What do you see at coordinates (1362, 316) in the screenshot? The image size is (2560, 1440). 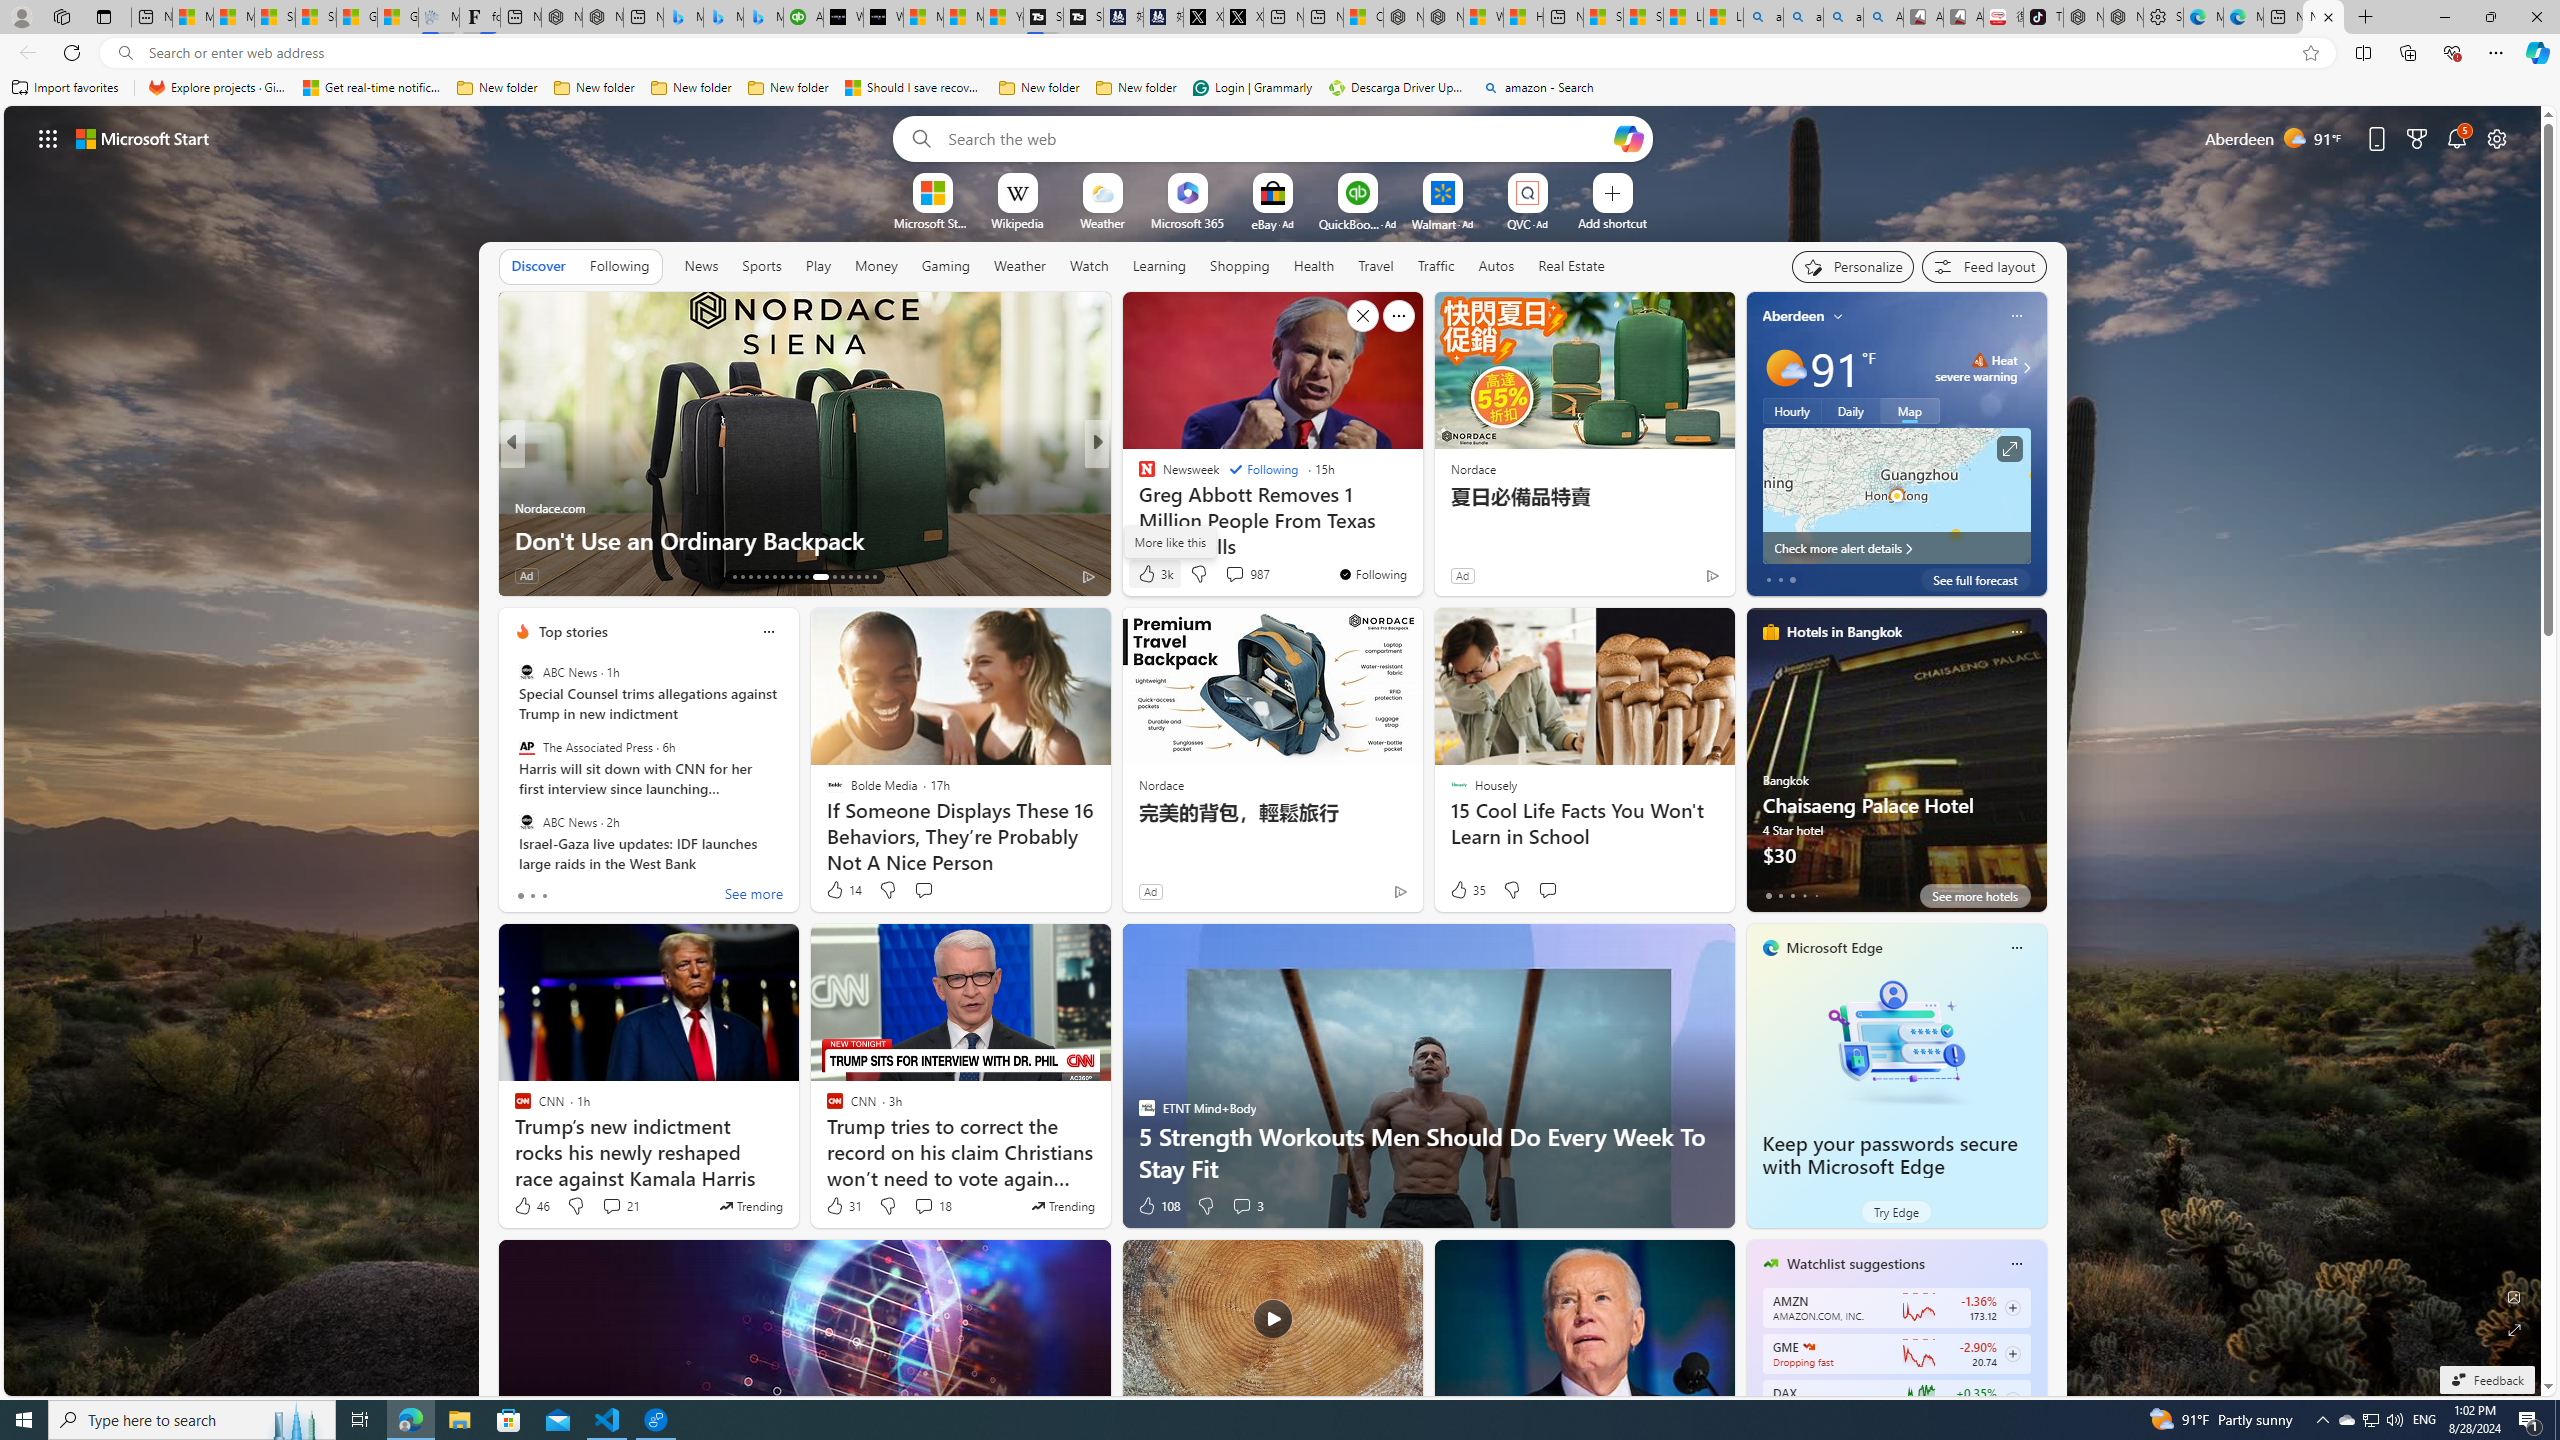 I see `Hide this story` at bounding box center [1362, 316].